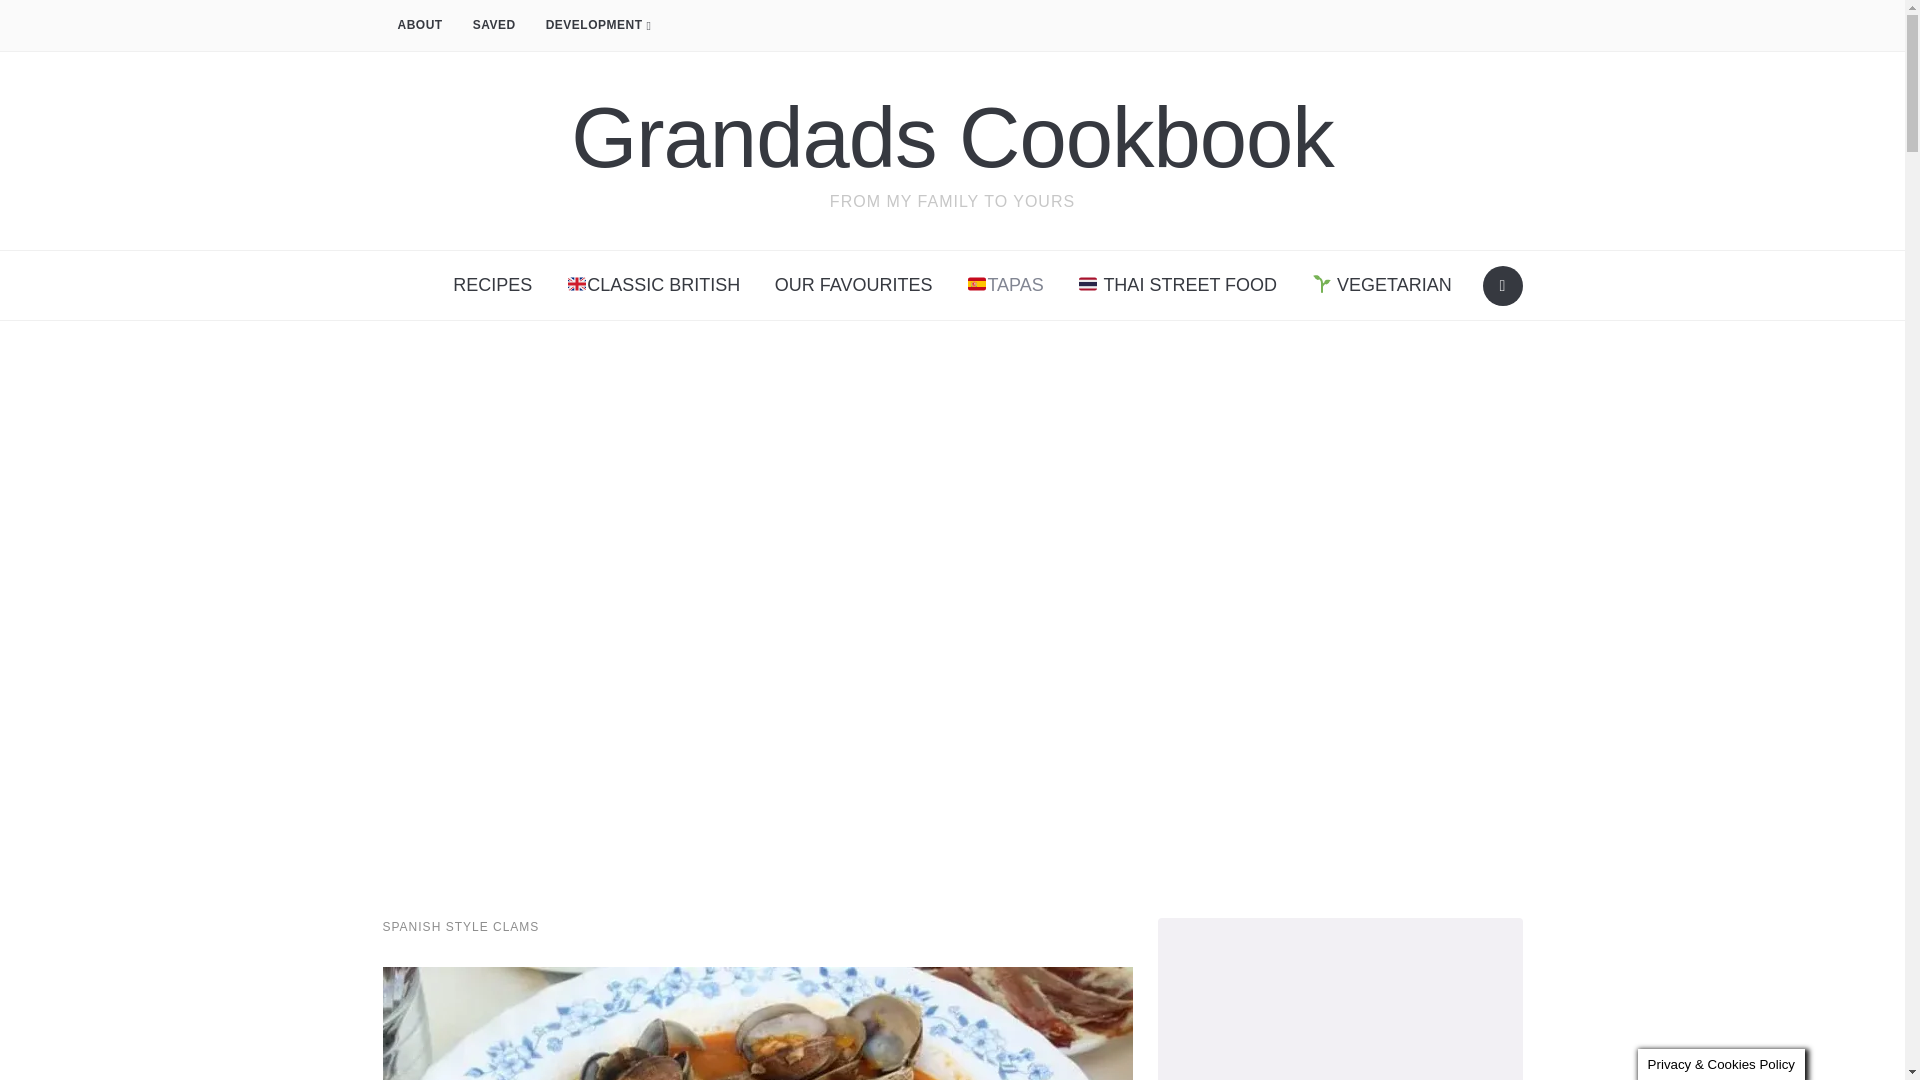  I want to click on SAVED, so click(494, 26).